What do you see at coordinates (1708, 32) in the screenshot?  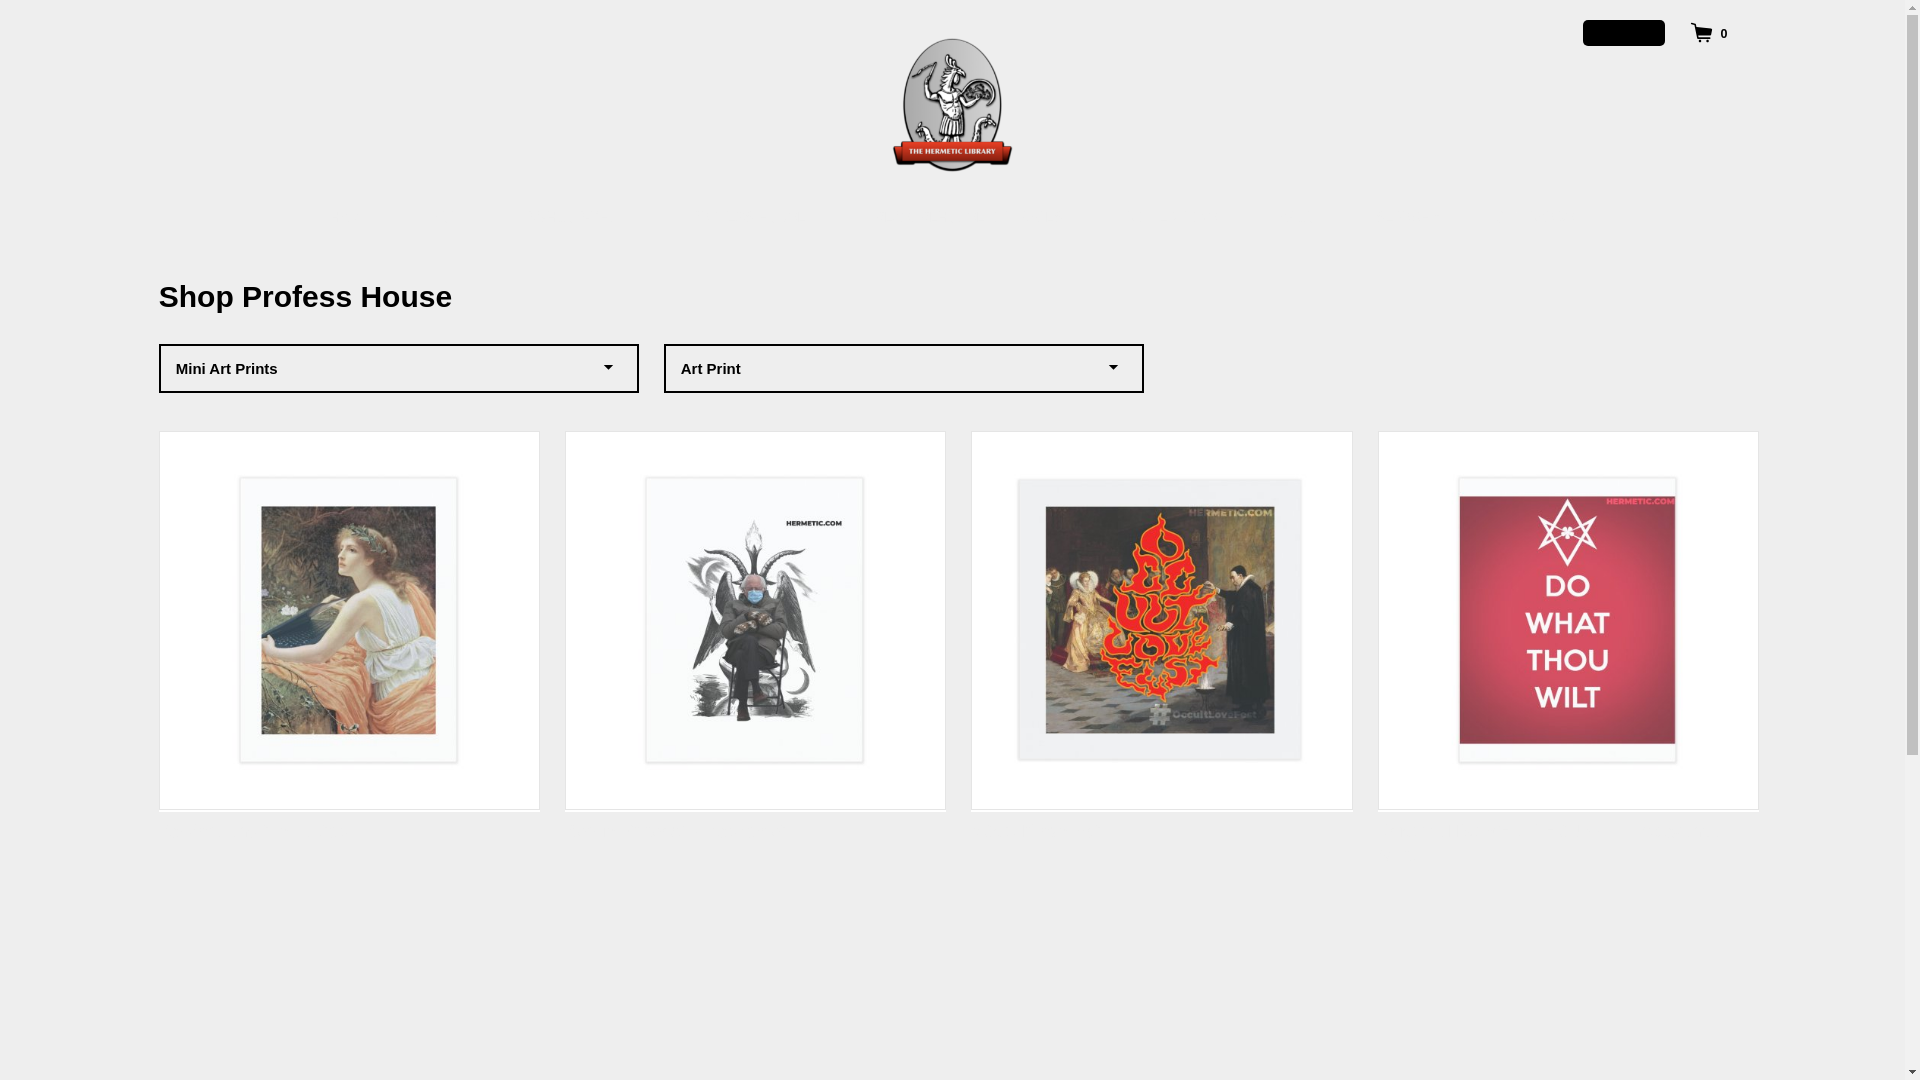 I see `0` at bounding box center [1708, 32].